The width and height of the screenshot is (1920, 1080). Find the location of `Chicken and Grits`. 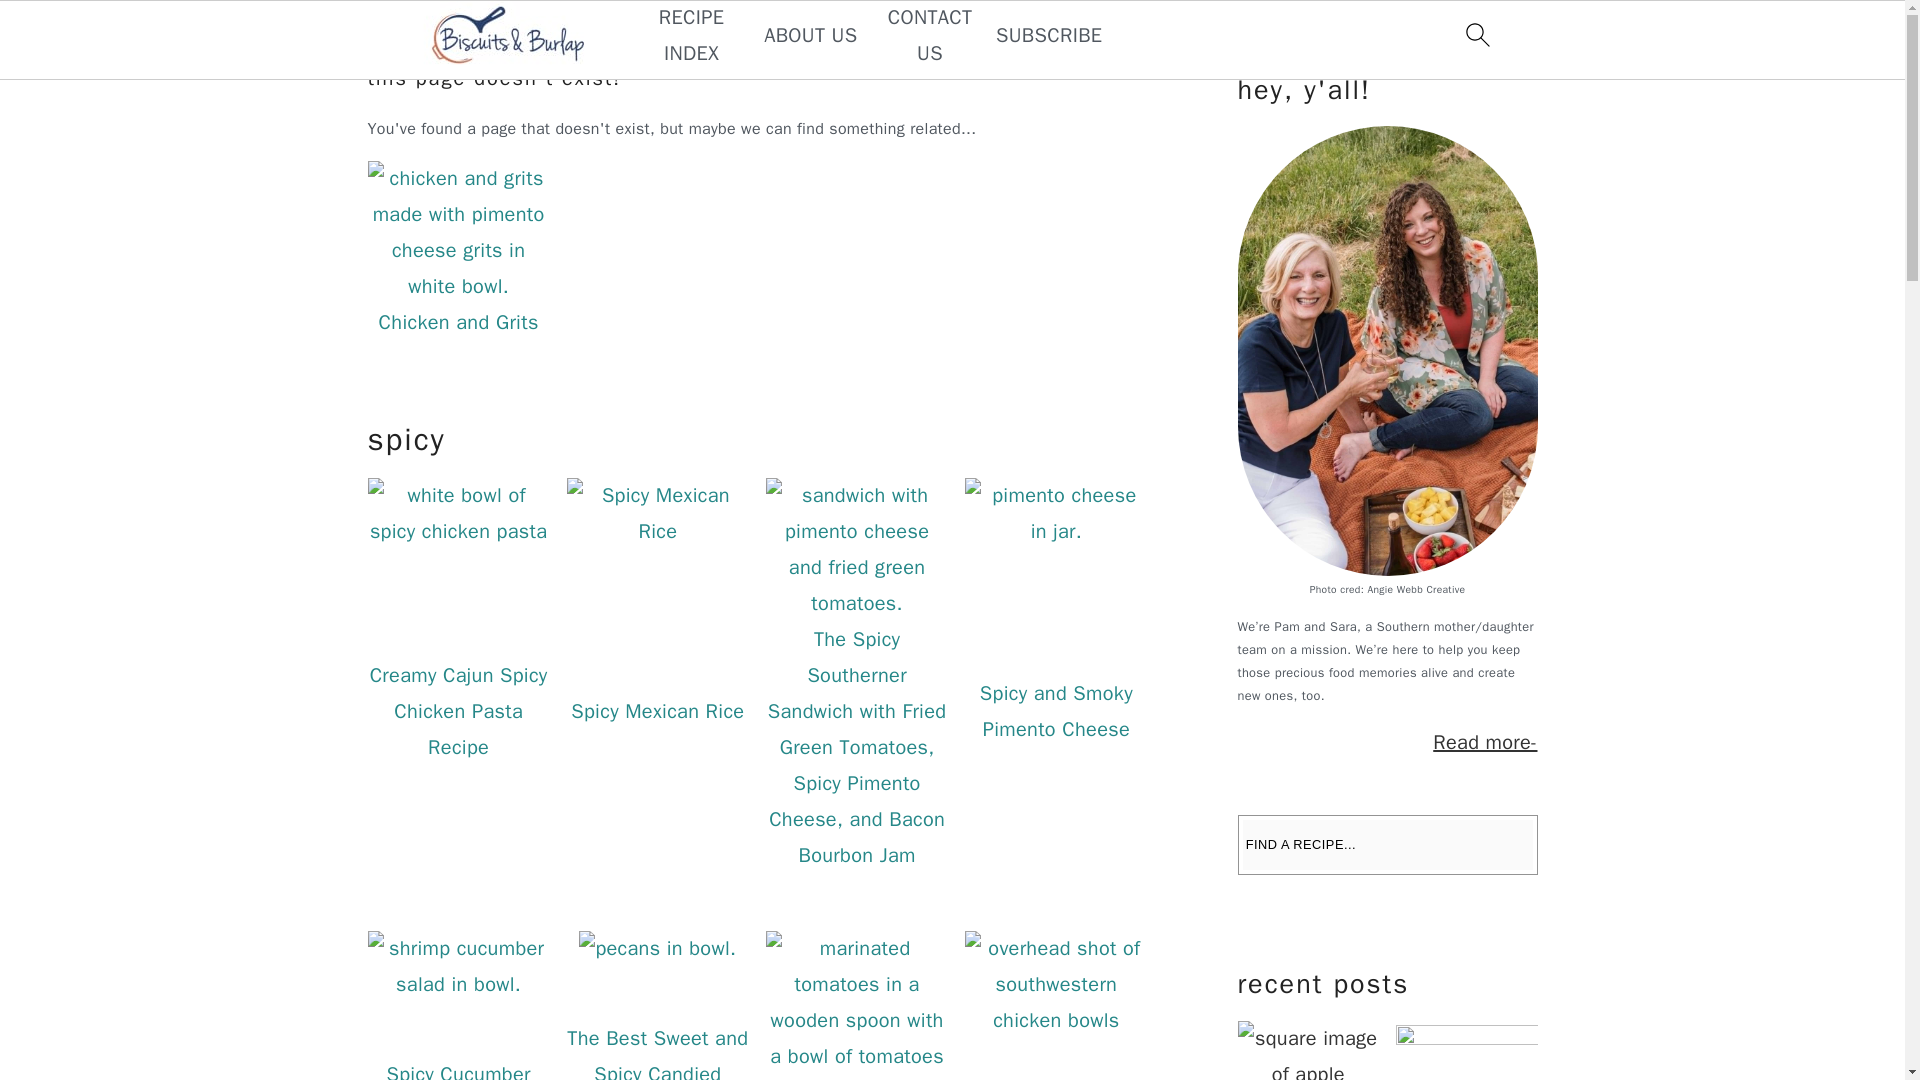

Chicken and Grits is located at coordinates (458, 322).